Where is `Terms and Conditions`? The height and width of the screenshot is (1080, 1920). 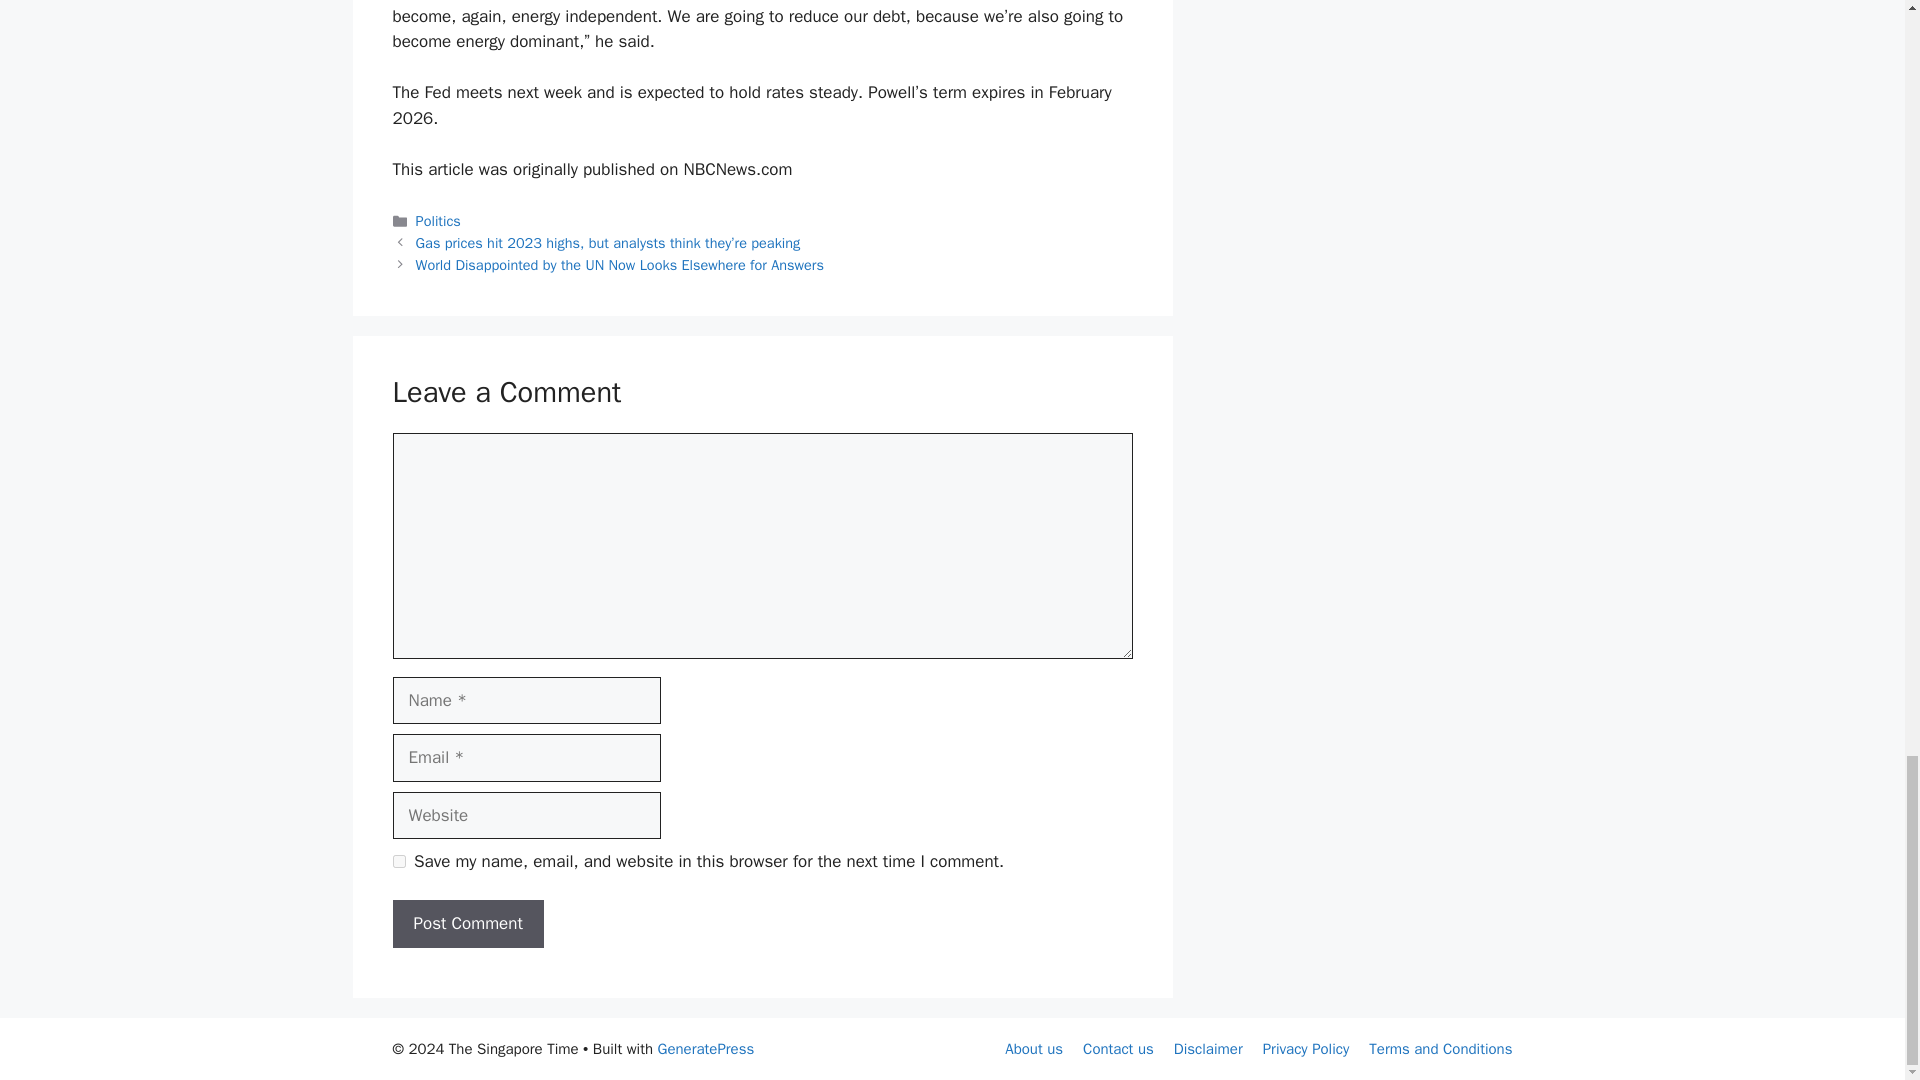
Terms and Conditions is located at coordinates (1440, 1049).